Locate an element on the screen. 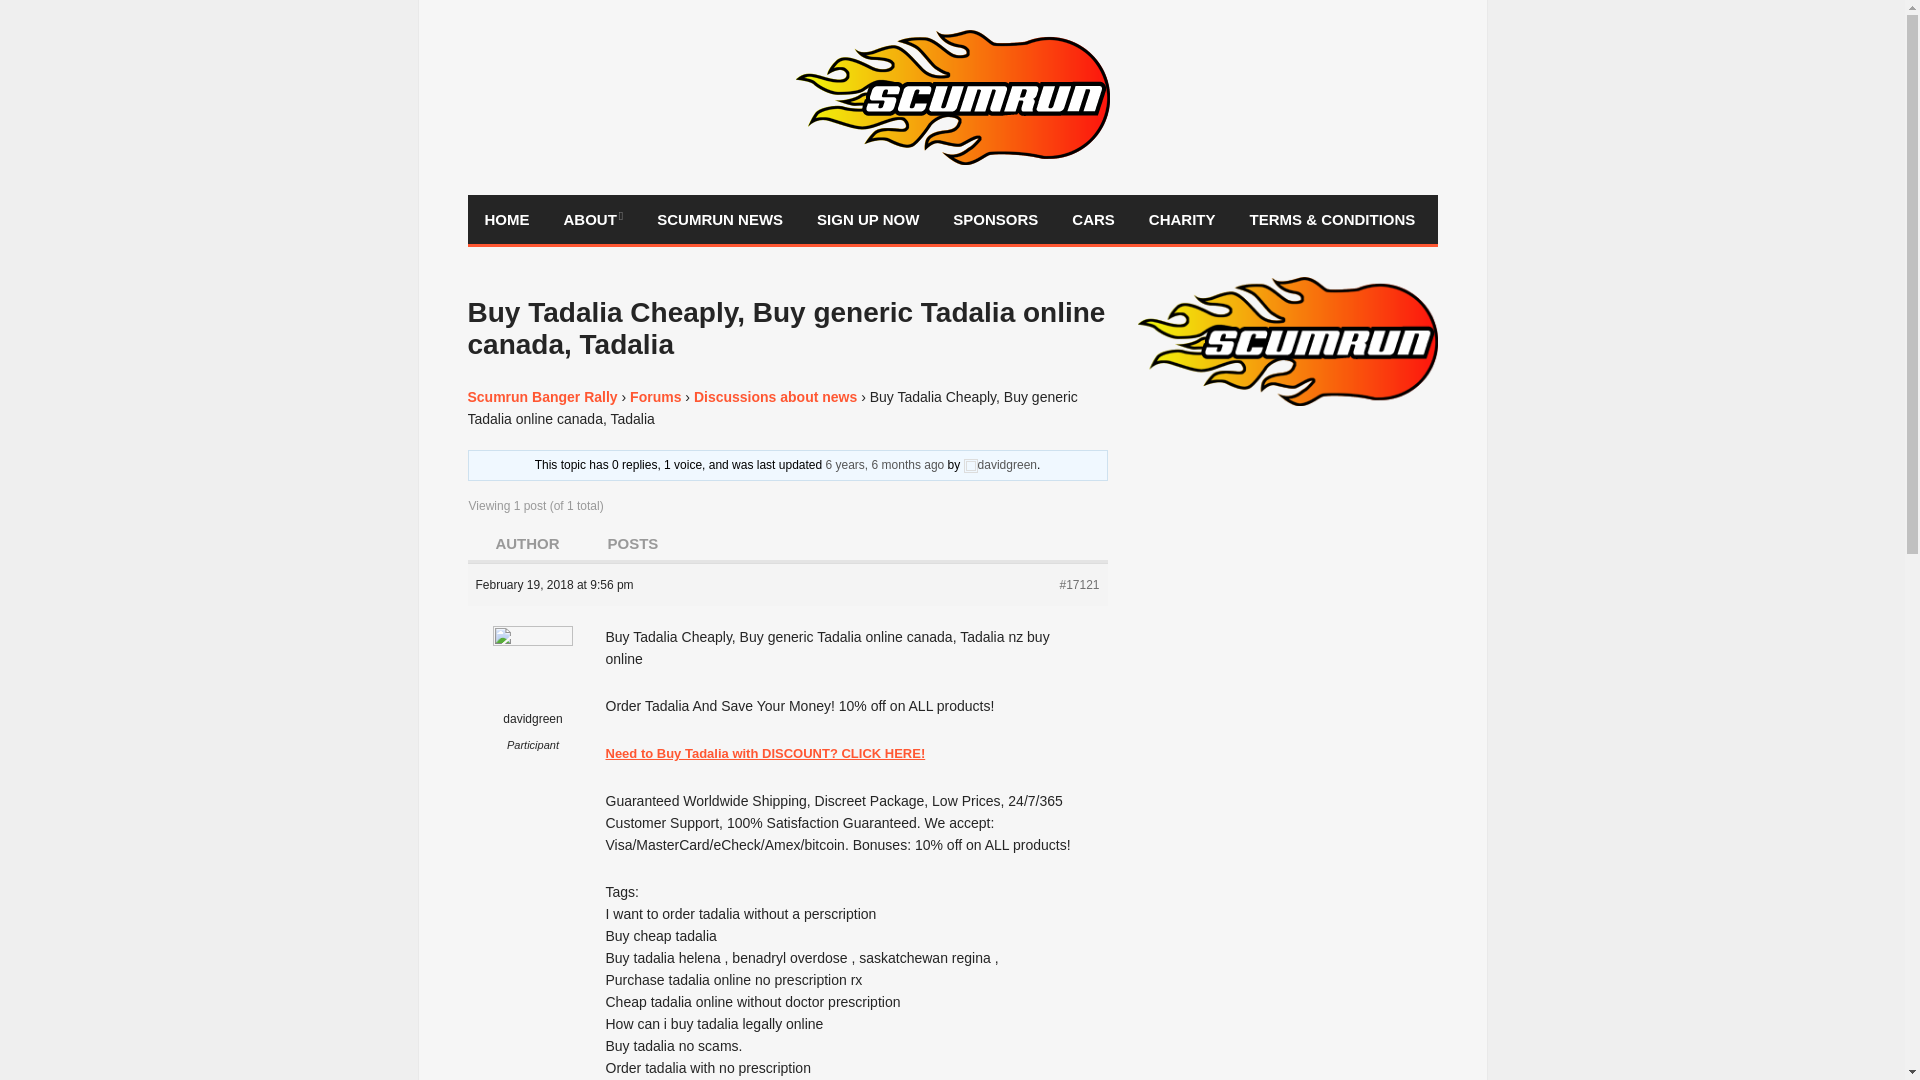 The image size is (1920, 1080). SCUMRUN NEWS is located at coordinates (720, 220).